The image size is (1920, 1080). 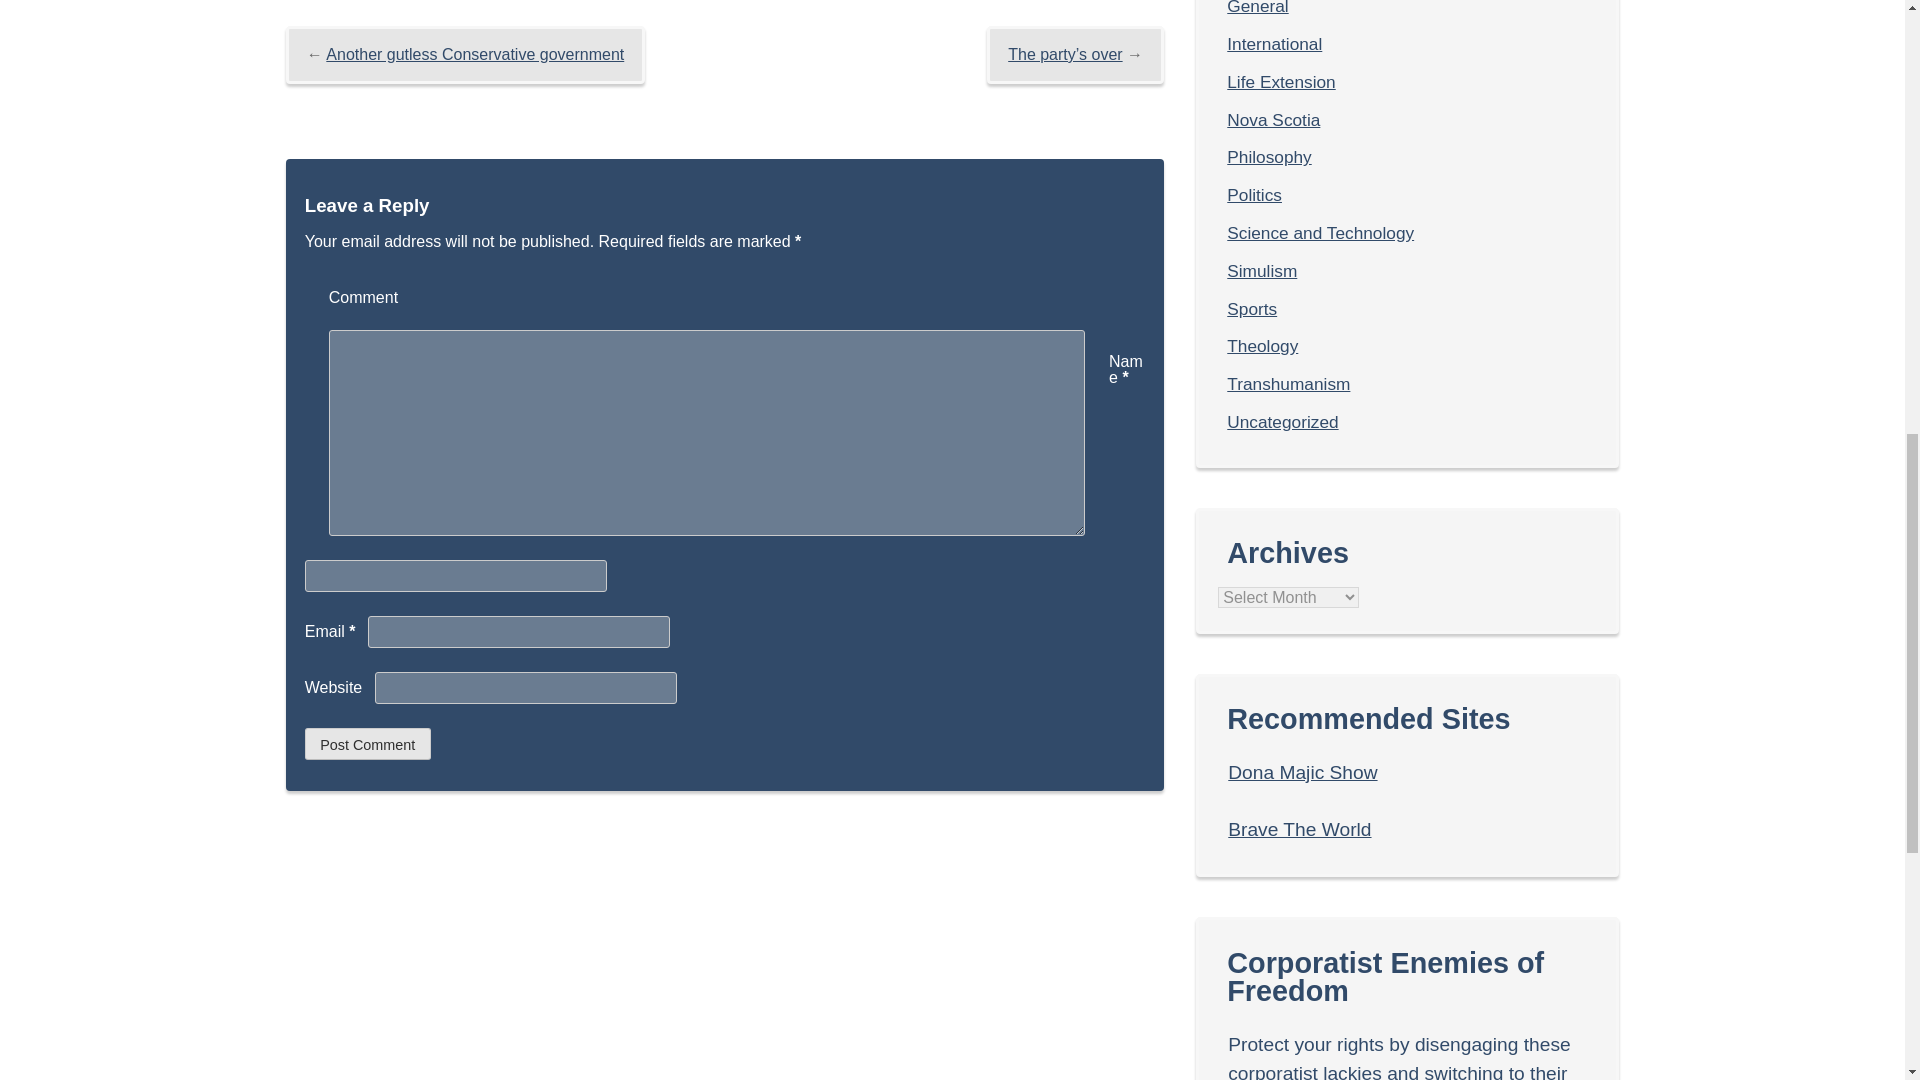 I want to click on Life Extension, so click(x=1280, y=82).